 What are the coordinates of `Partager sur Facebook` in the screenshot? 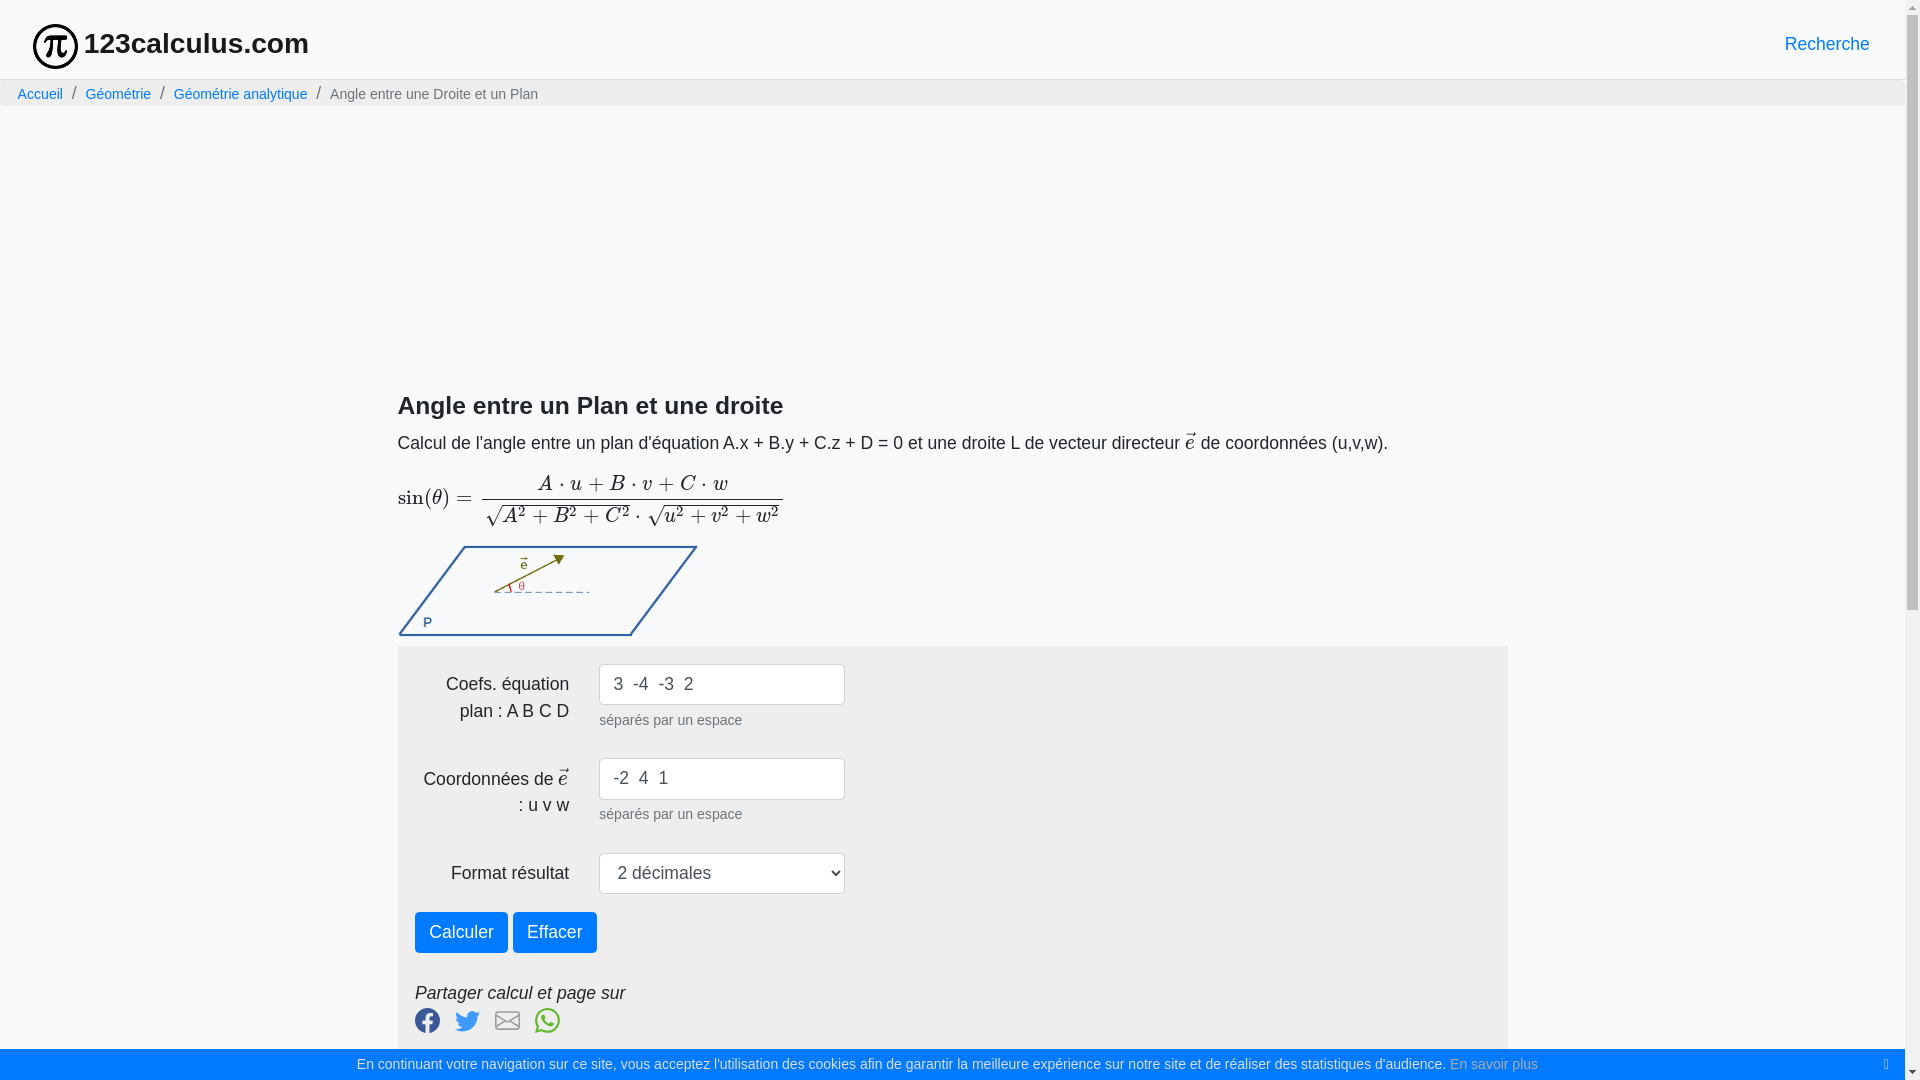 It's located at (432, 1019).